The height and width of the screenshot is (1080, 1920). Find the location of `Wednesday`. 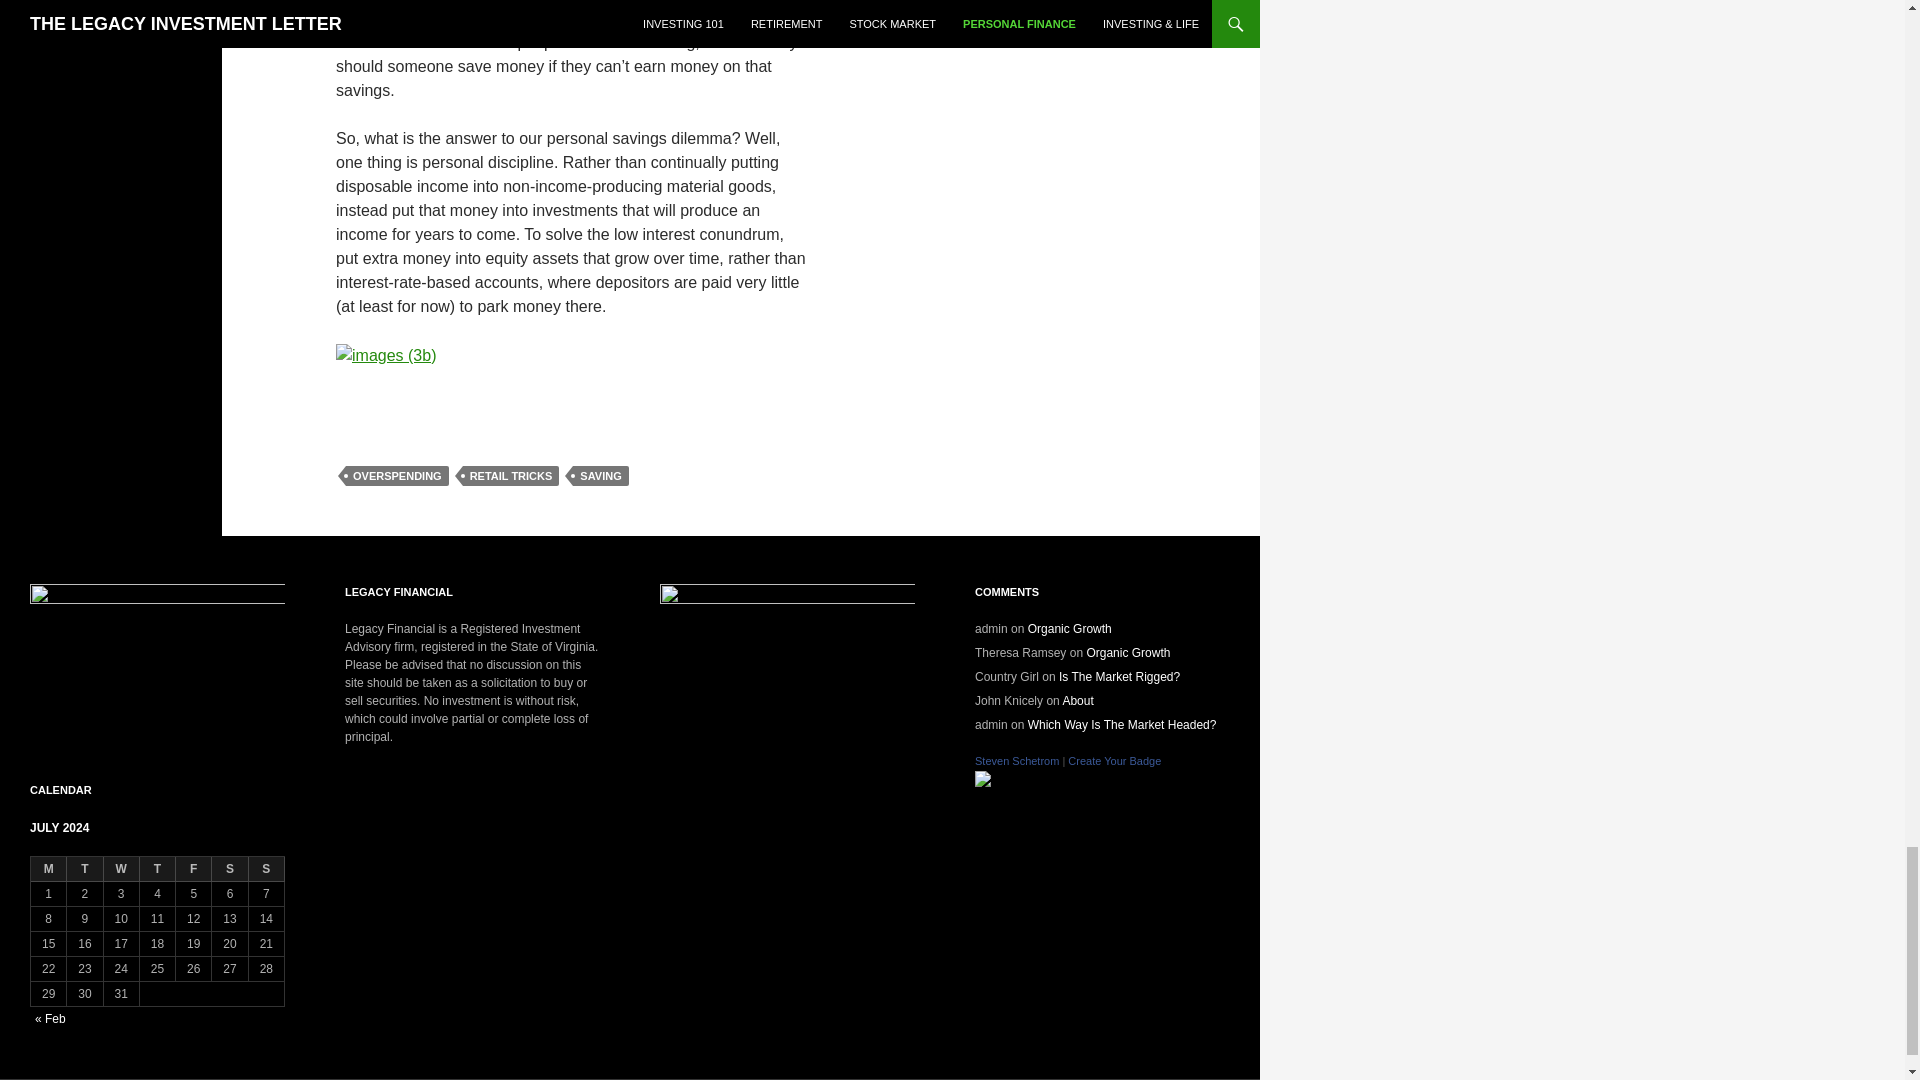

Wednesday is located at coordinates (122, 870).